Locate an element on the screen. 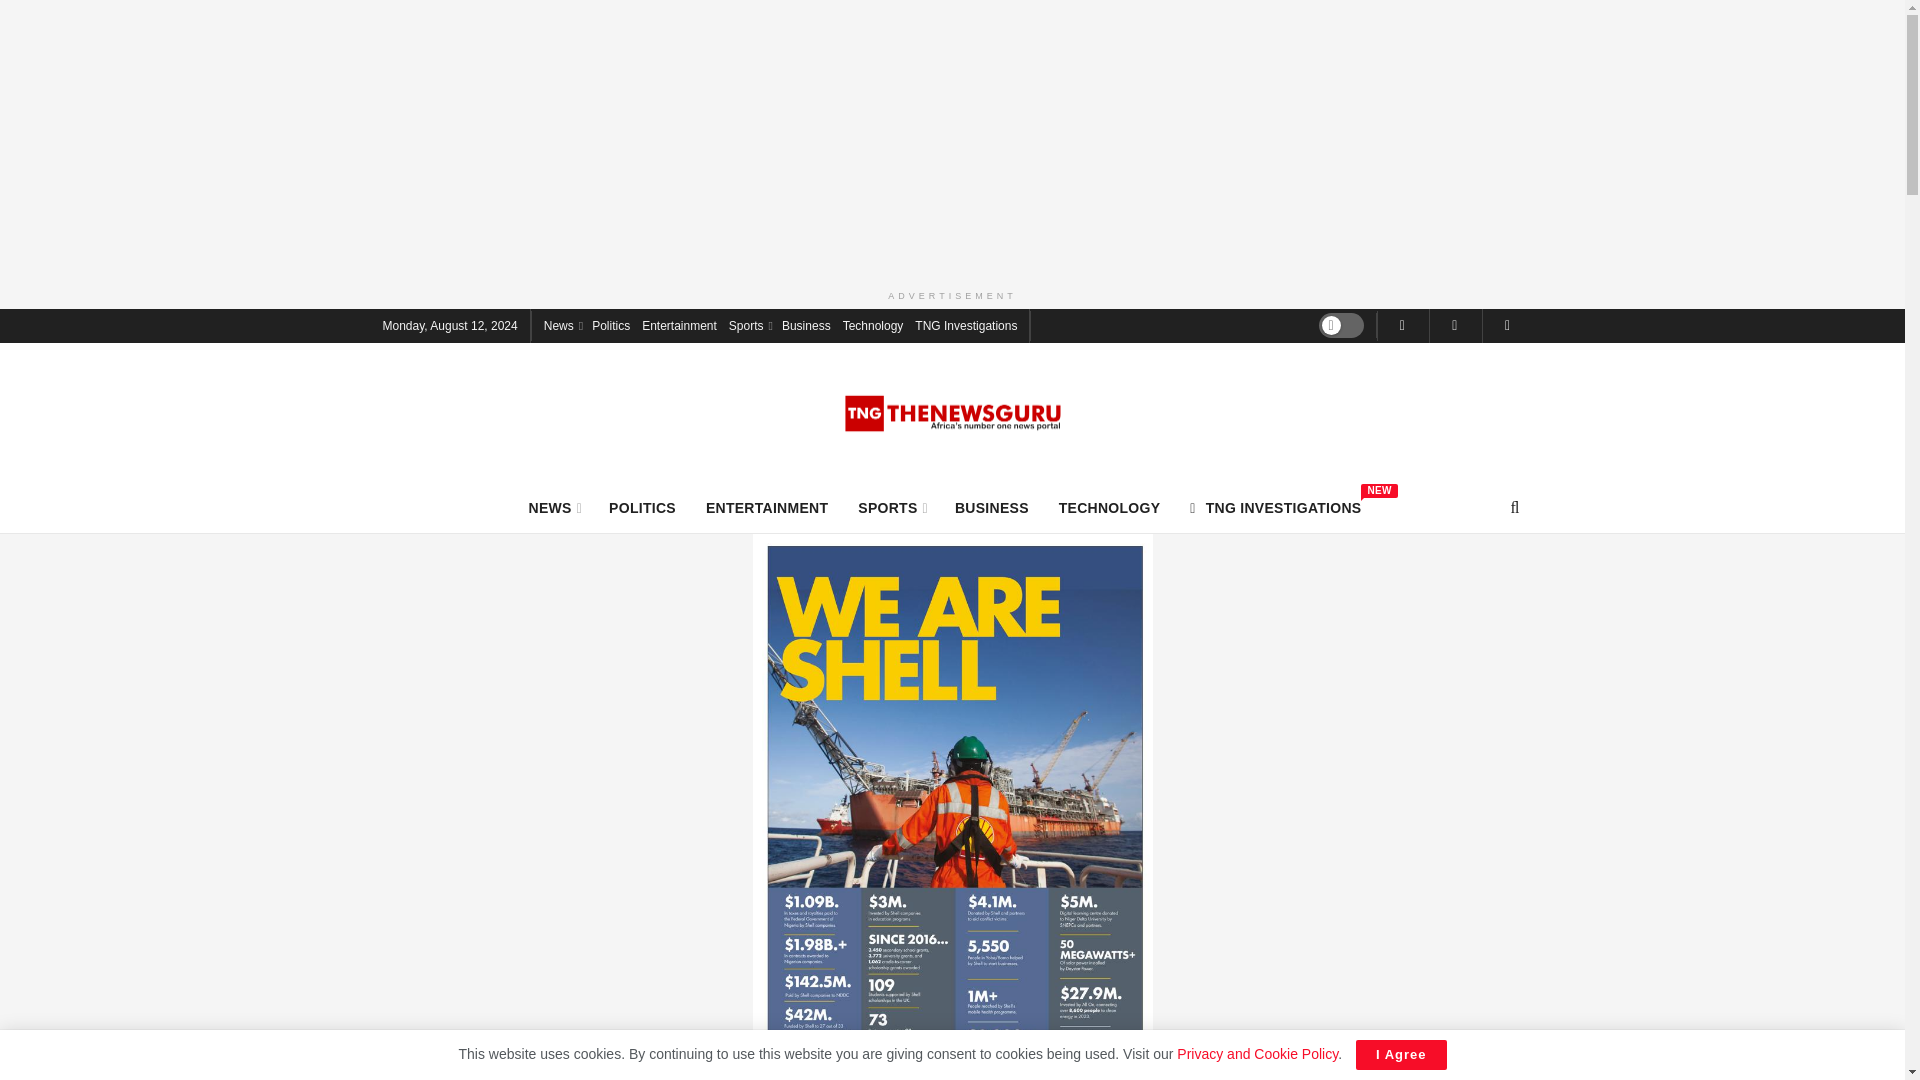 The image size is (1920, 1080). TECHNOLOGY is located at coordinates (1110, 507).